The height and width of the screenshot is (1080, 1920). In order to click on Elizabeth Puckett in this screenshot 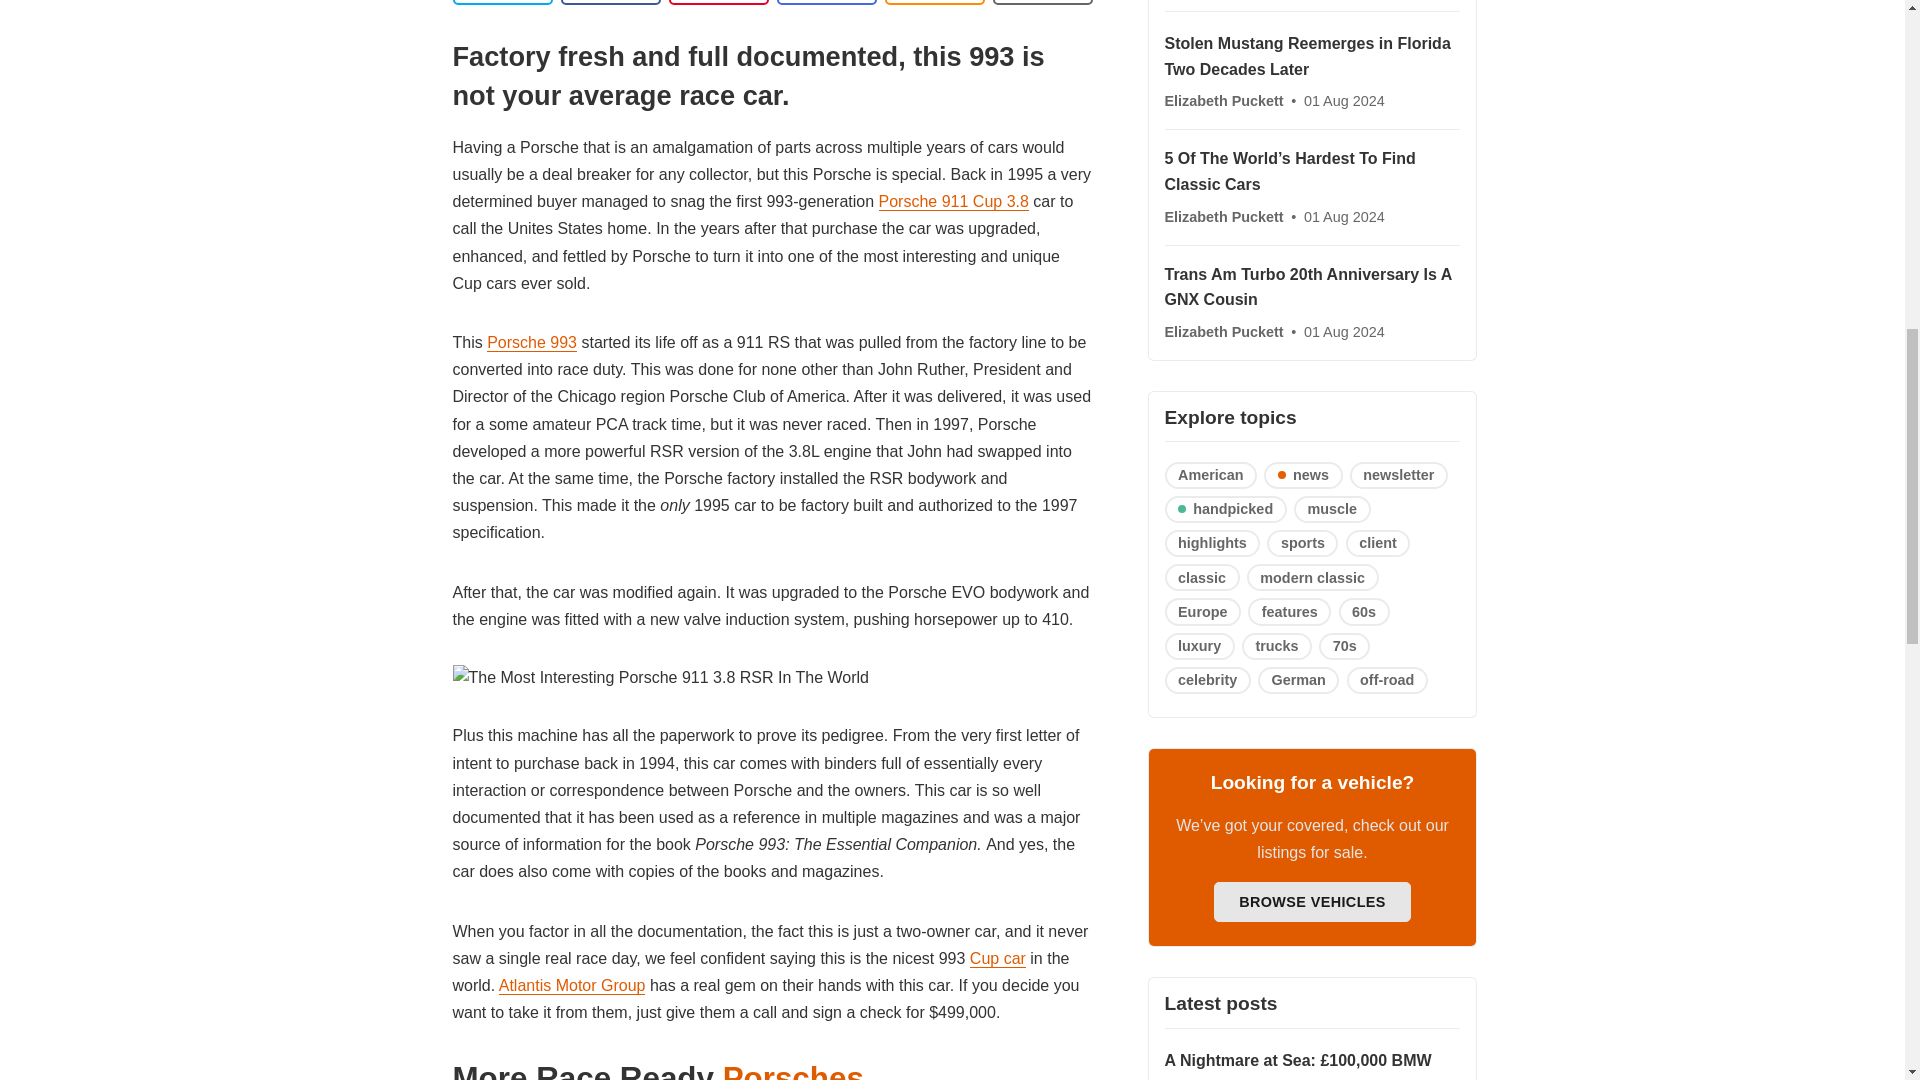, I will do `click(1224, 332)`.